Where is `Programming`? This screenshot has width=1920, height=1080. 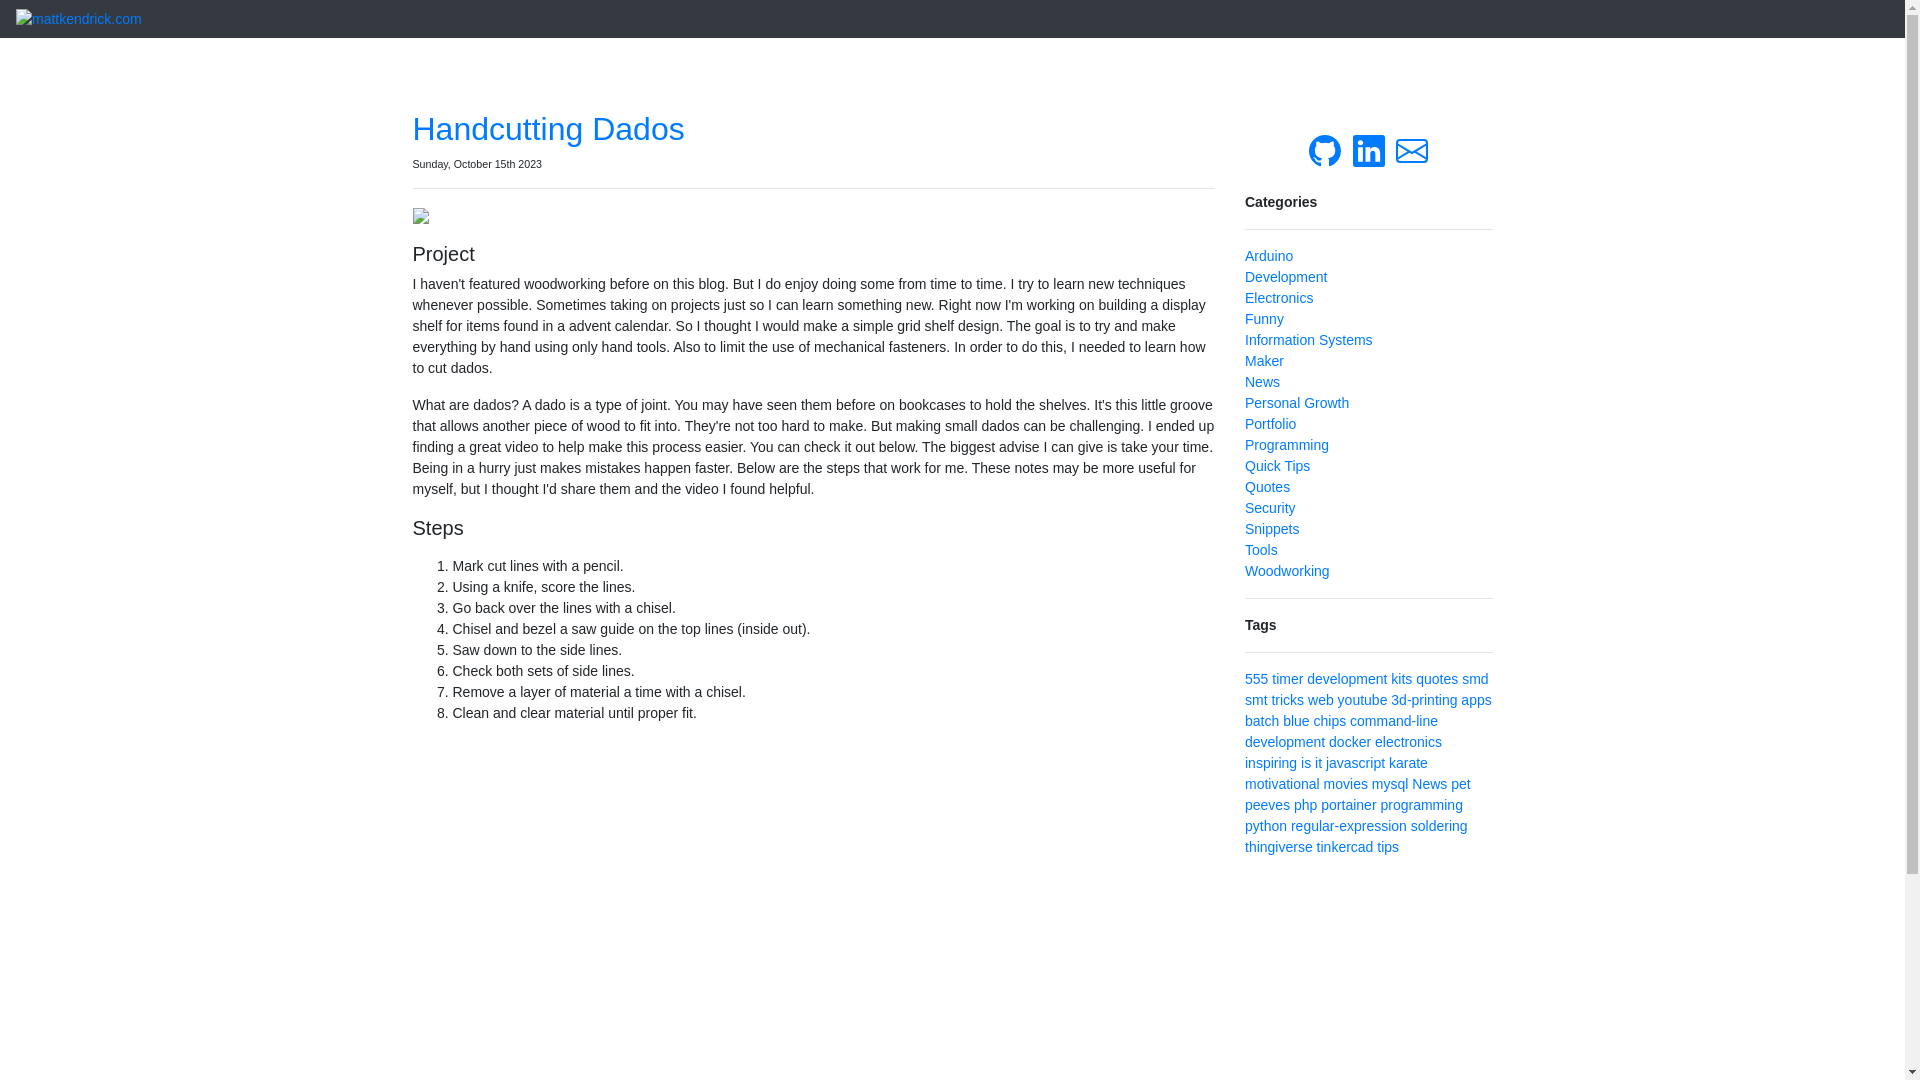 Programming is located at coordinates (1286, 444).